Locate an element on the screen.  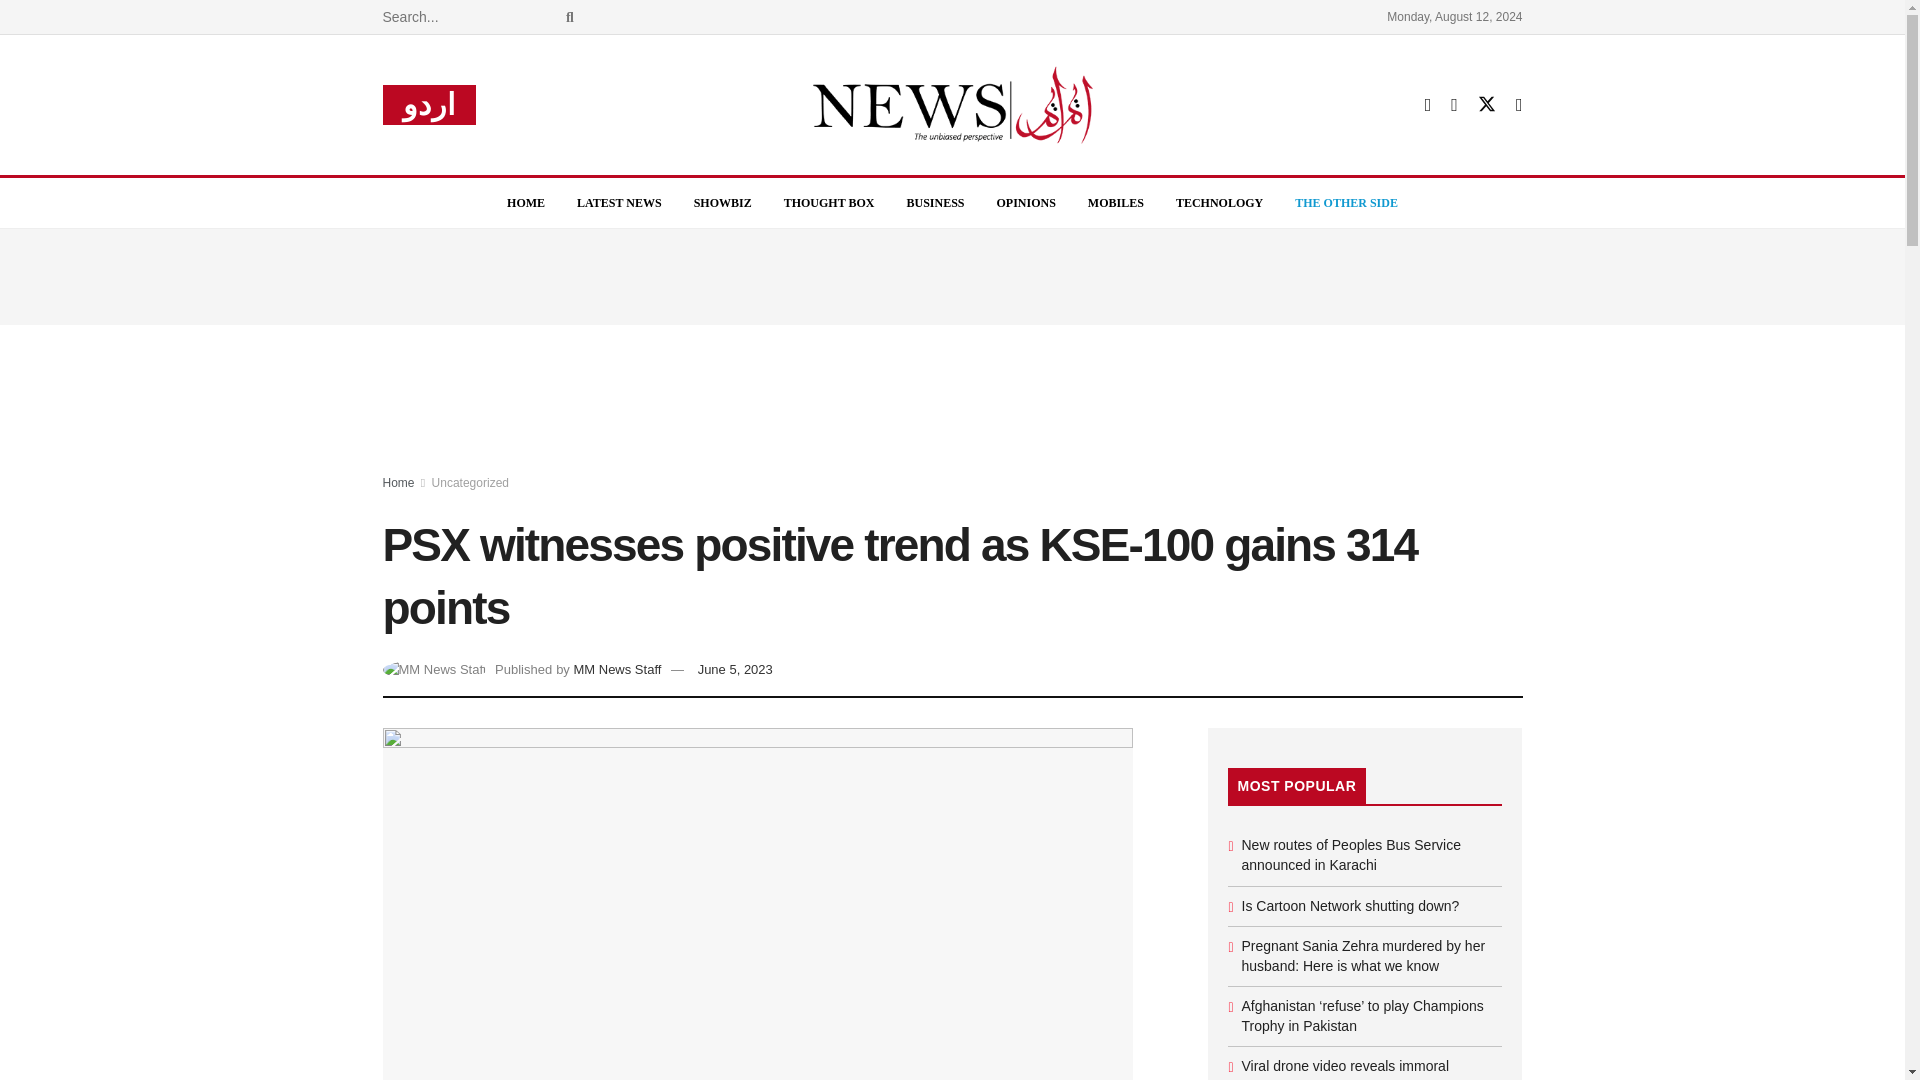
HOME is located at coordinates (526, 202).